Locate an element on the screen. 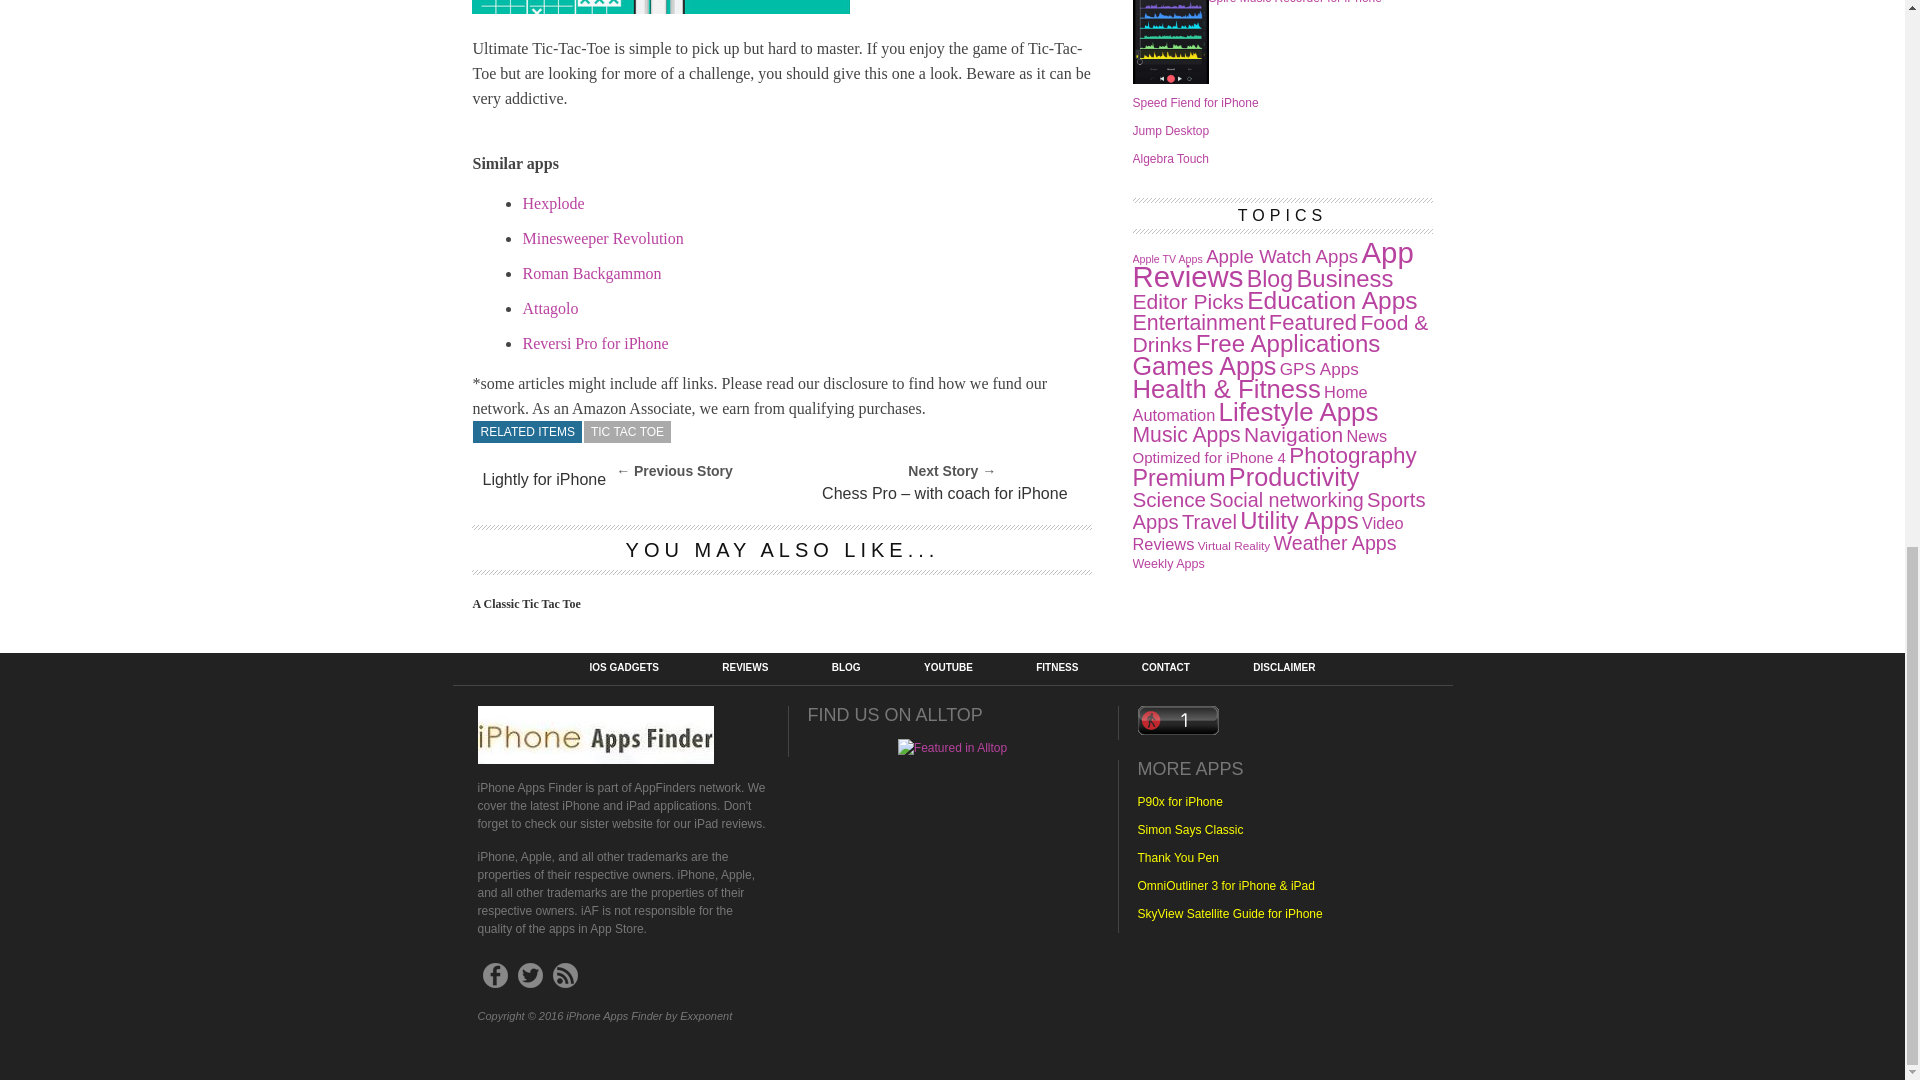  Roman Backgammon is located at coordinates (591, 272).